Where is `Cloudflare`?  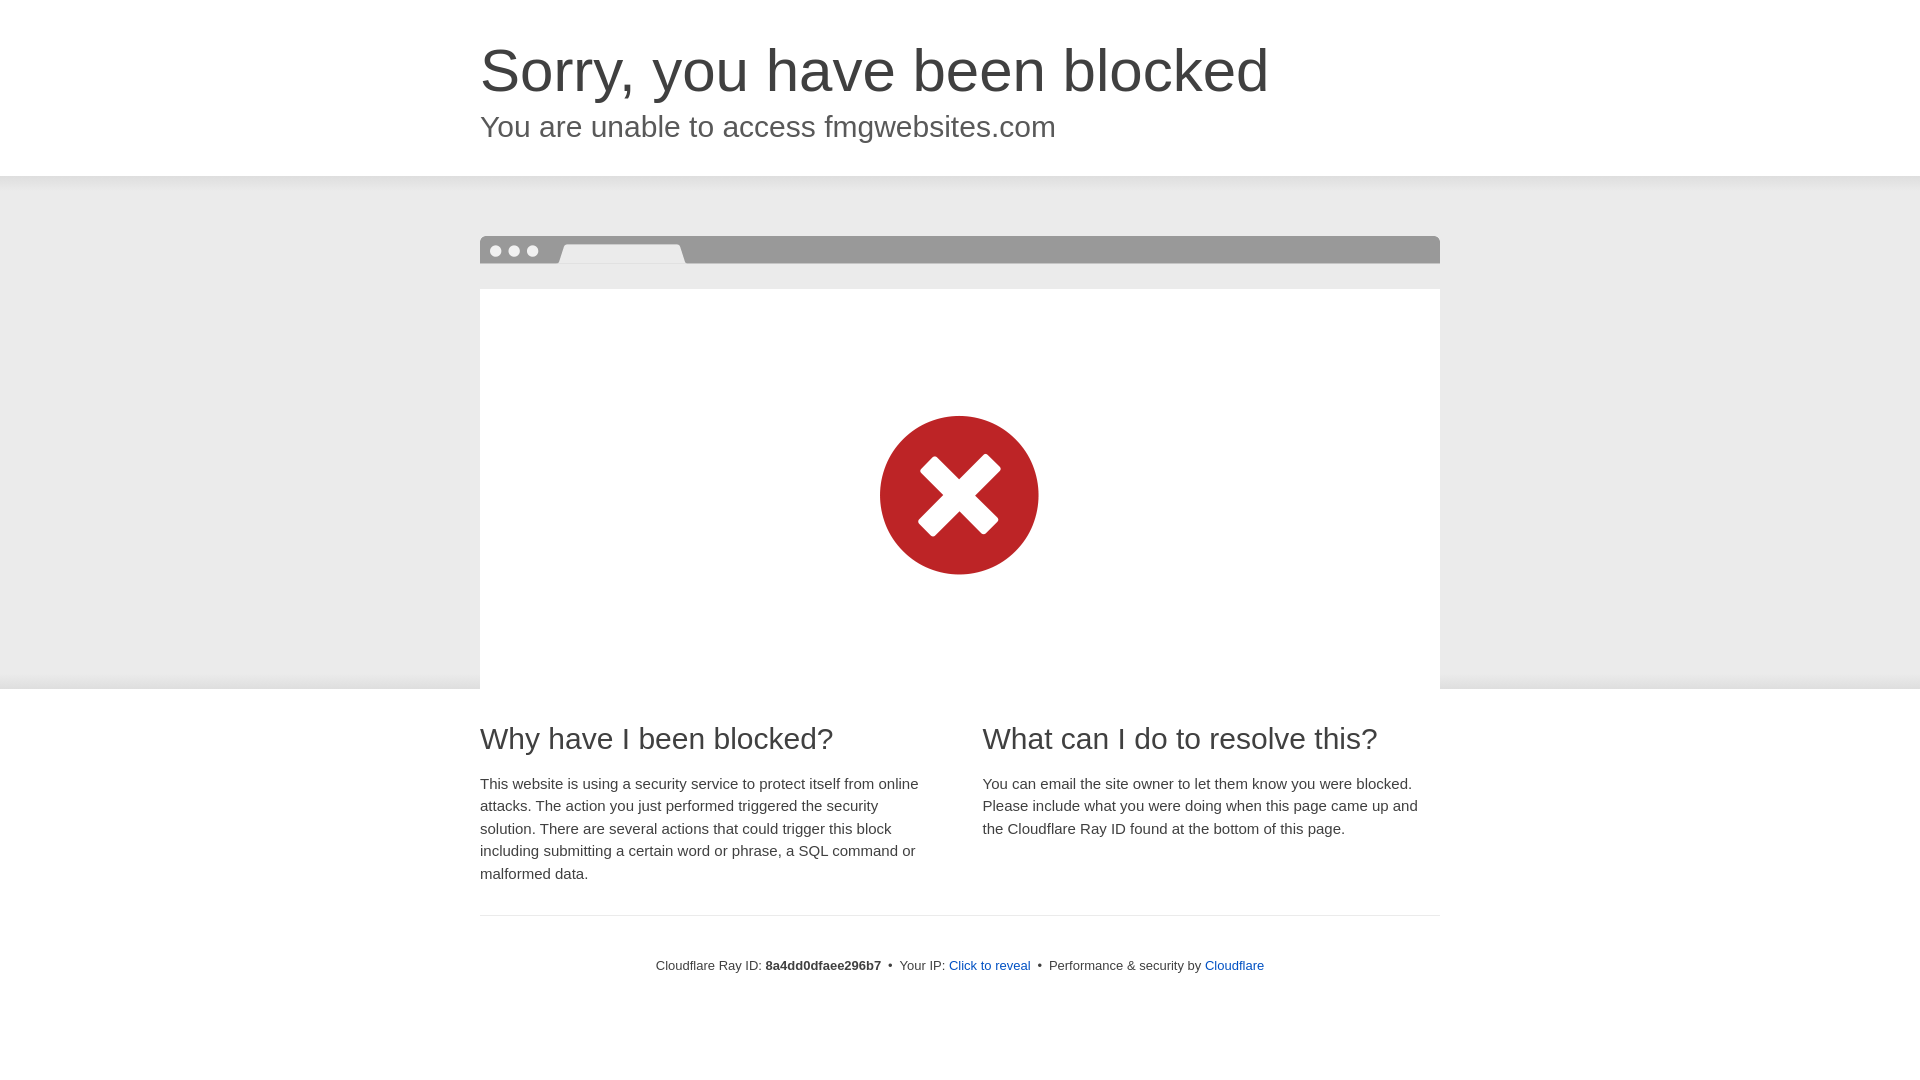 Cloudflare is located at coordinates (1234, 965).